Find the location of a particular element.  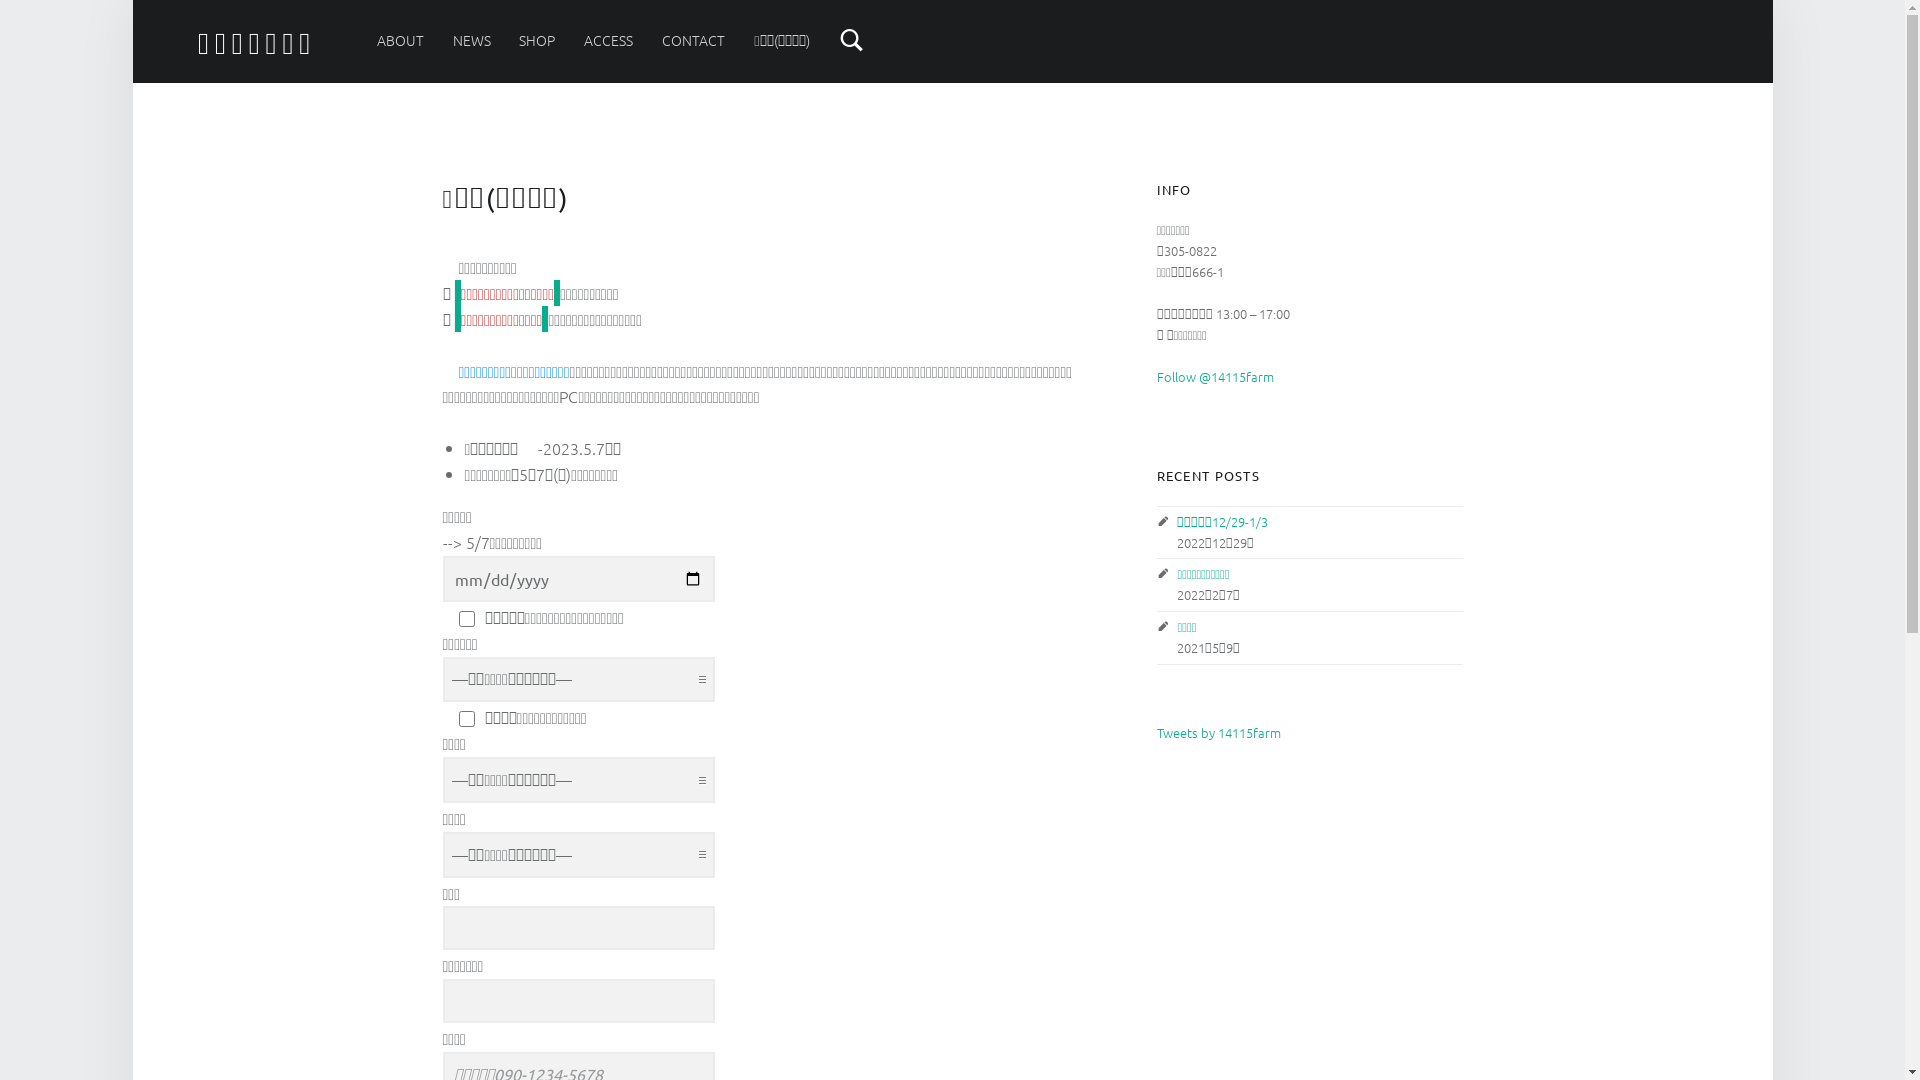

ABOUT is located at coordinates (400, 40).